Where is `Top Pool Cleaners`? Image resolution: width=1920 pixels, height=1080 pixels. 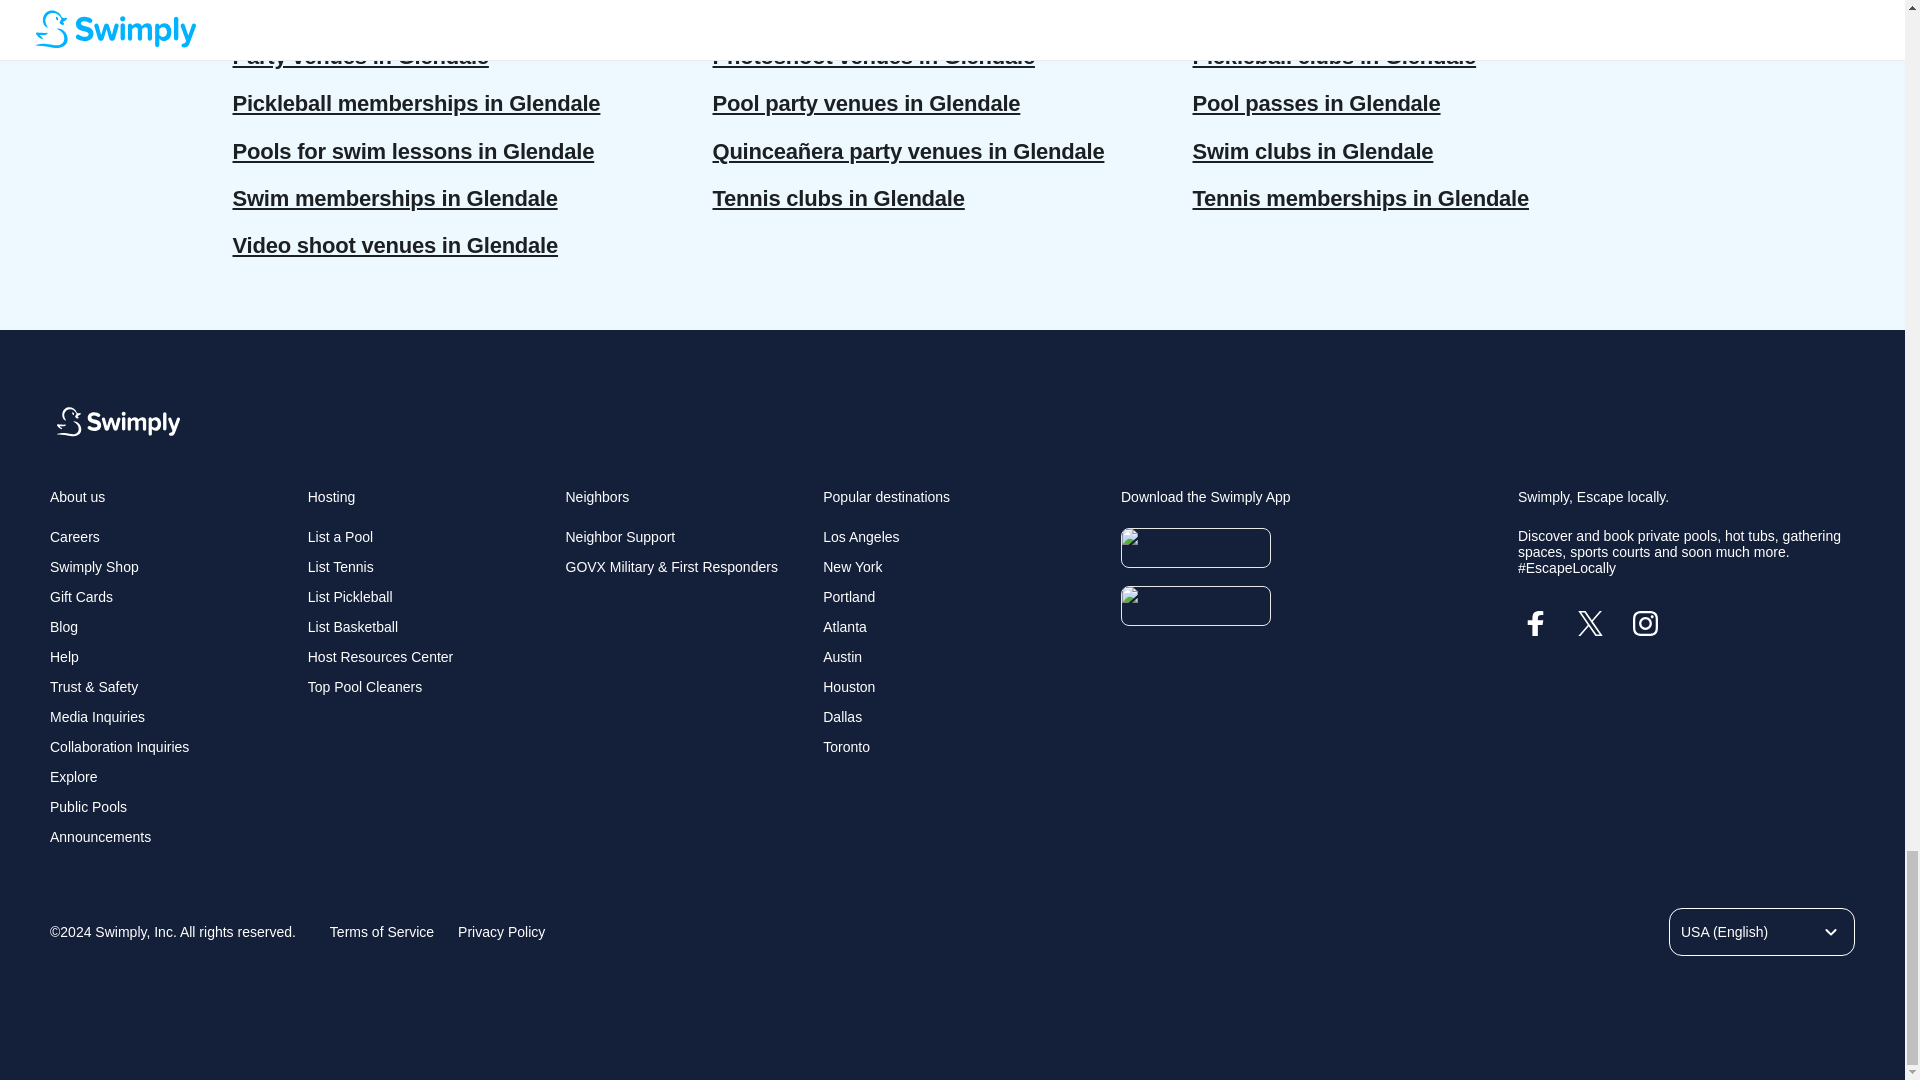
Top Pool Cleaners is located at coordinates (364, 687).